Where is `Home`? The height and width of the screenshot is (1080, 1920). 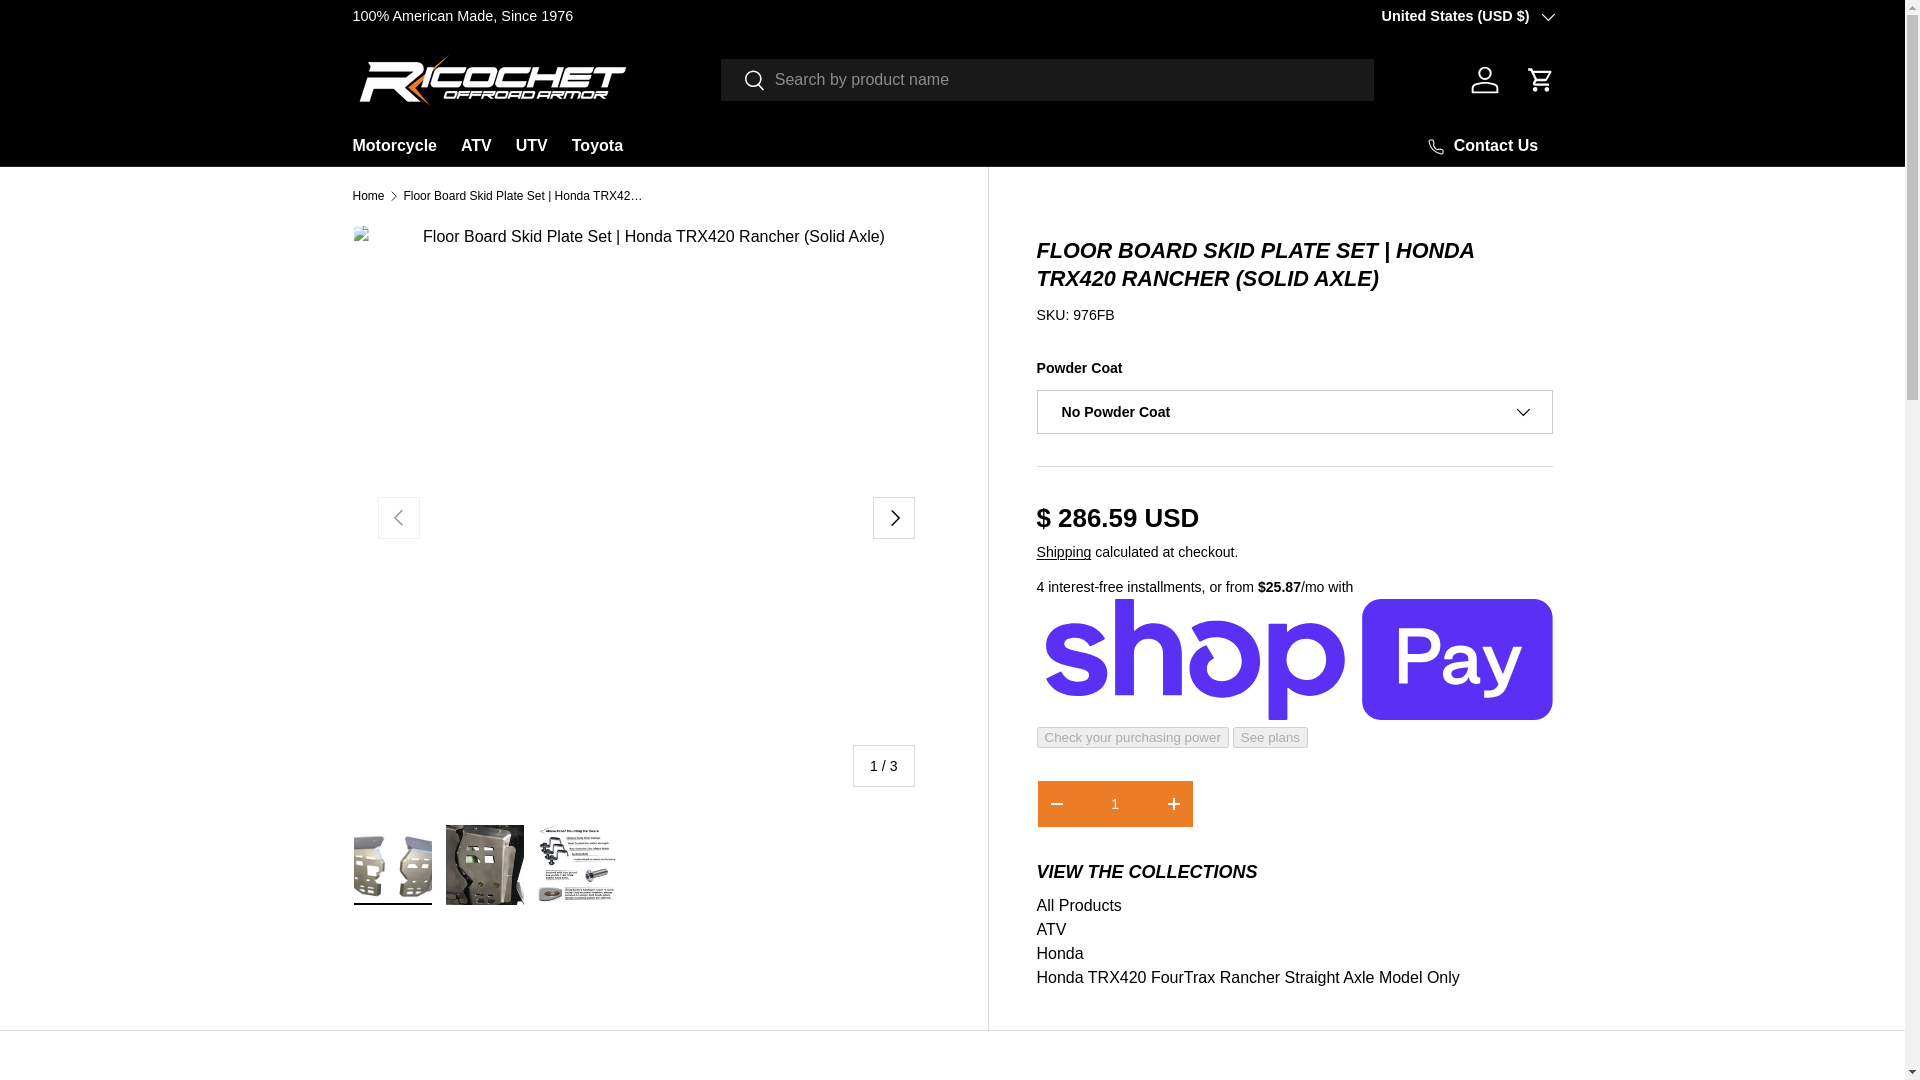
Home is located at coordinates (368, 196).